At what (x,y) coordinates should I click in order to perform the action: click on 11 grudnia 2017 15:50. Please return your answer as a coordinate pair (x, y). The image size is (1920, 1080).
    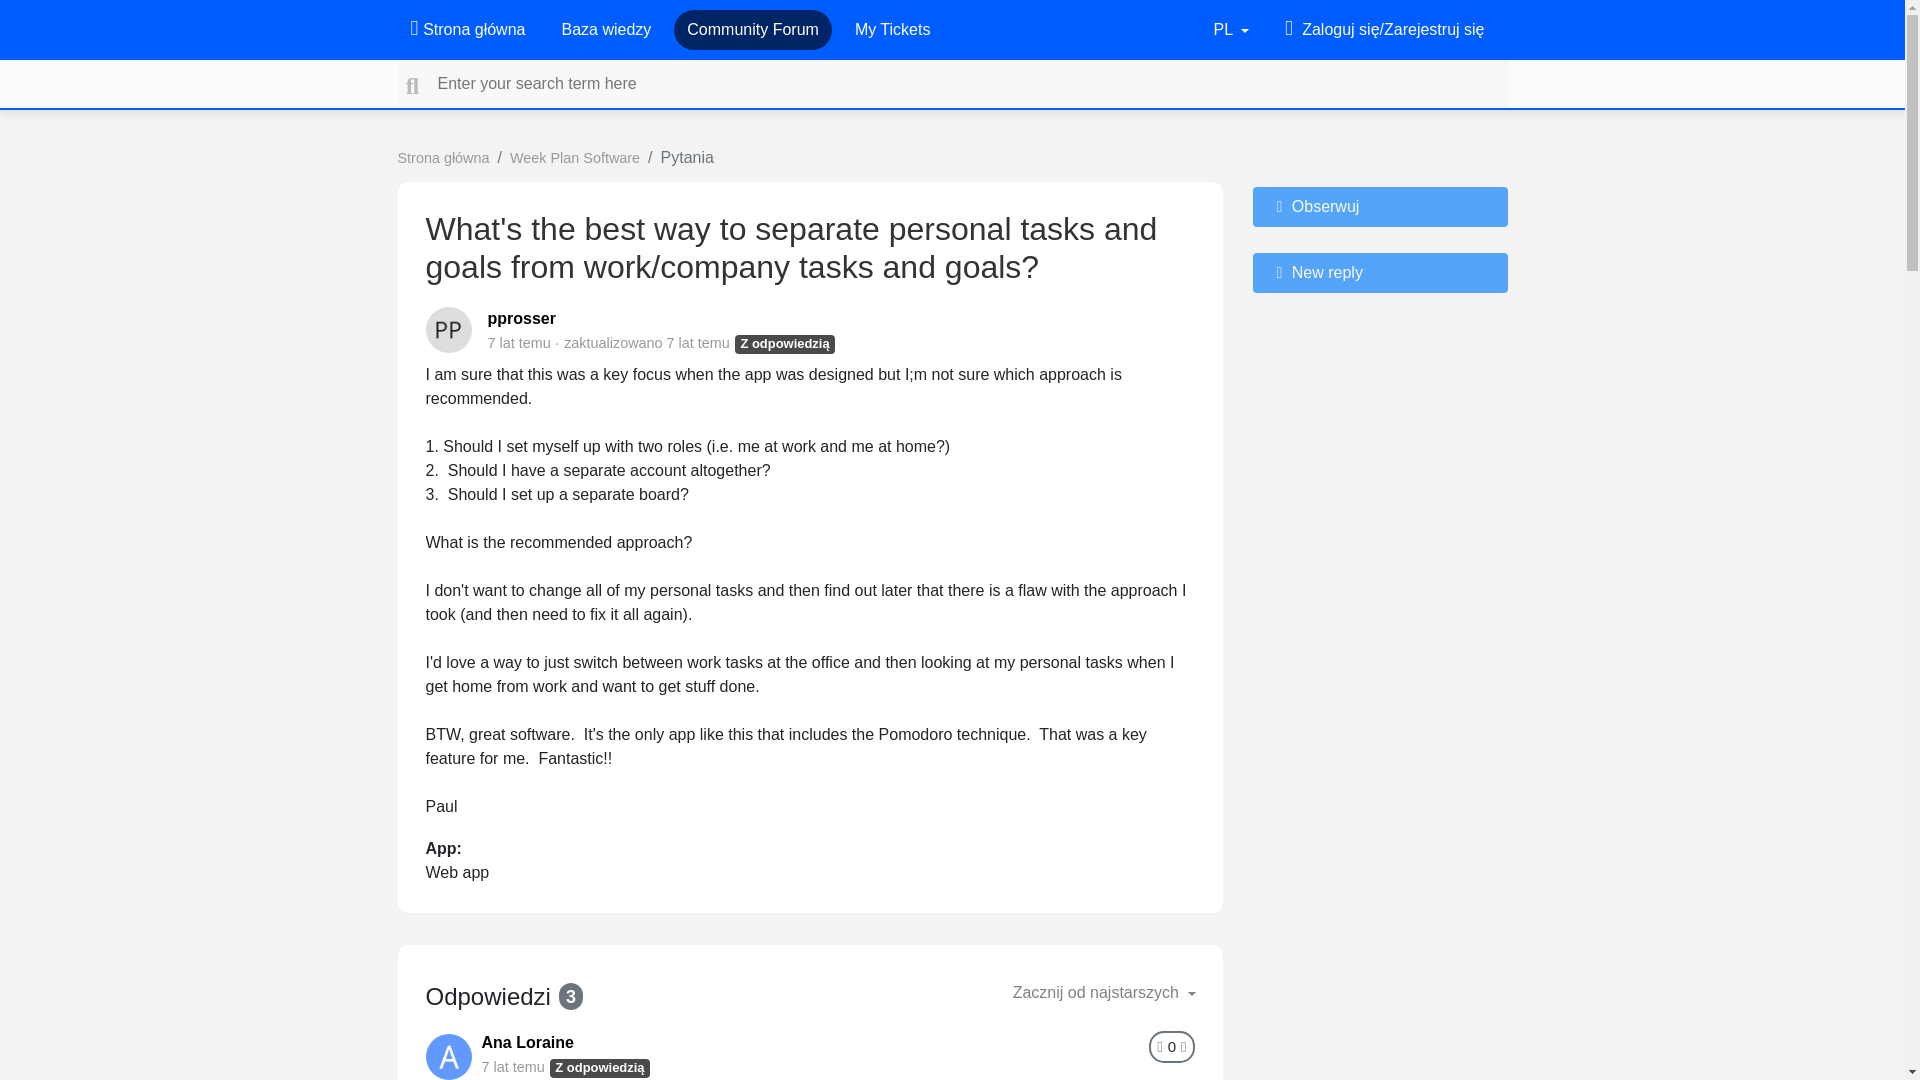
    Looking at the image, I should click on (519, 342).